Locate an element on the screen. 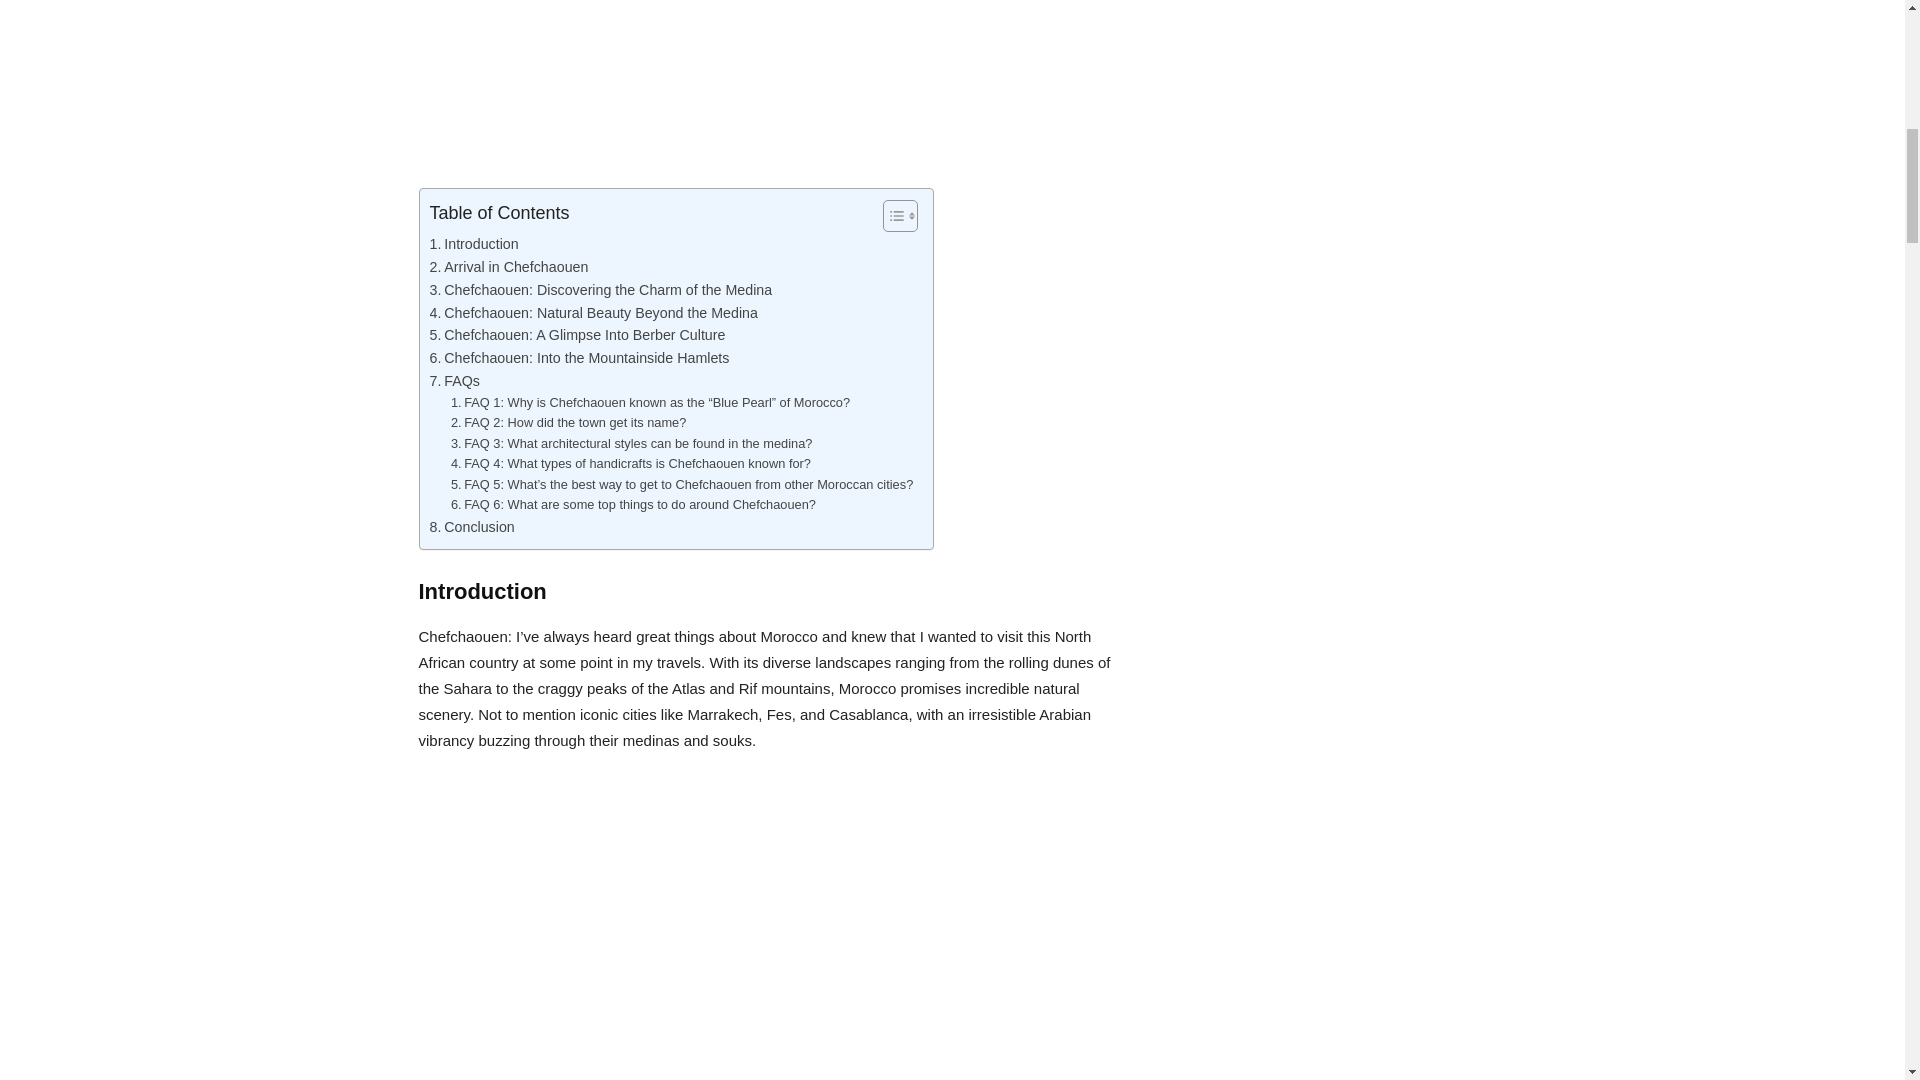  Introduction is located at coordinates (474, 244).